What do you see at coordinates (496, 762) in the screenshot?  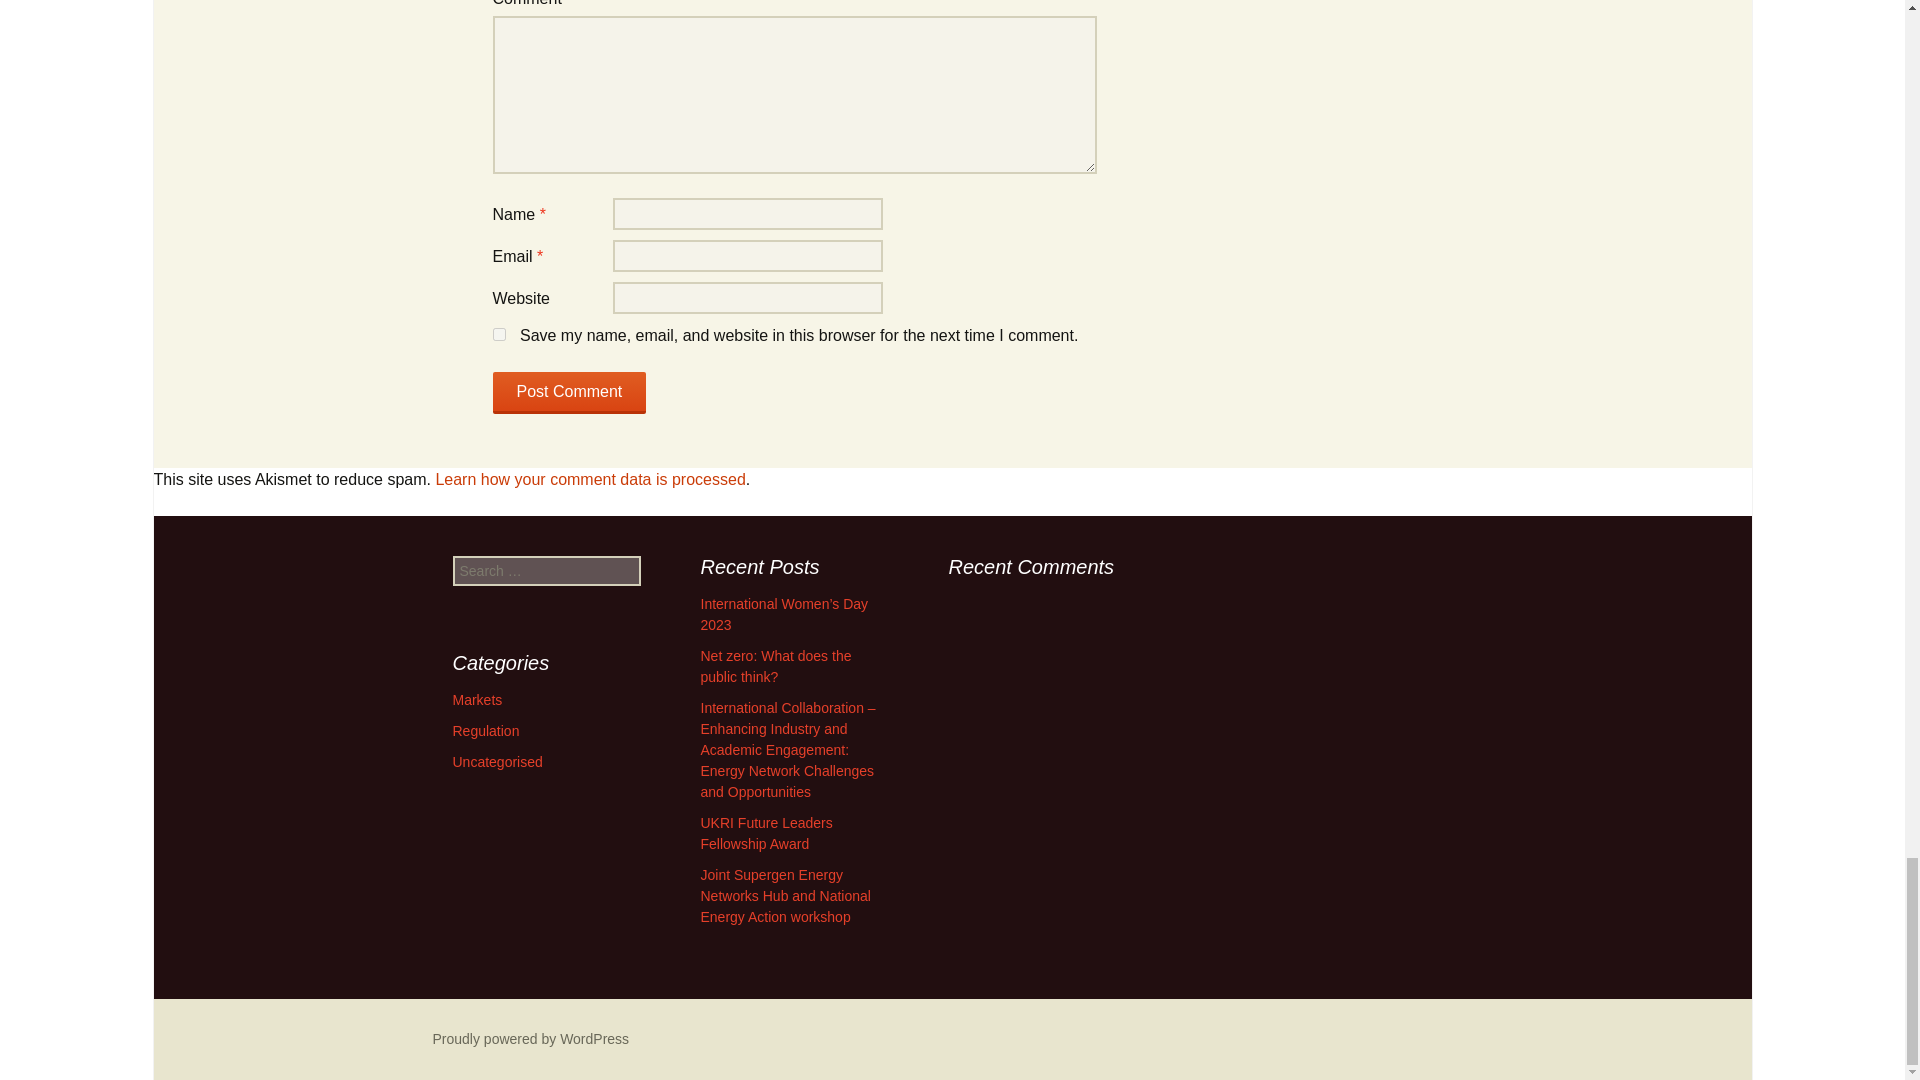 I see `Uncategorised` at bounding box center [496, 762].